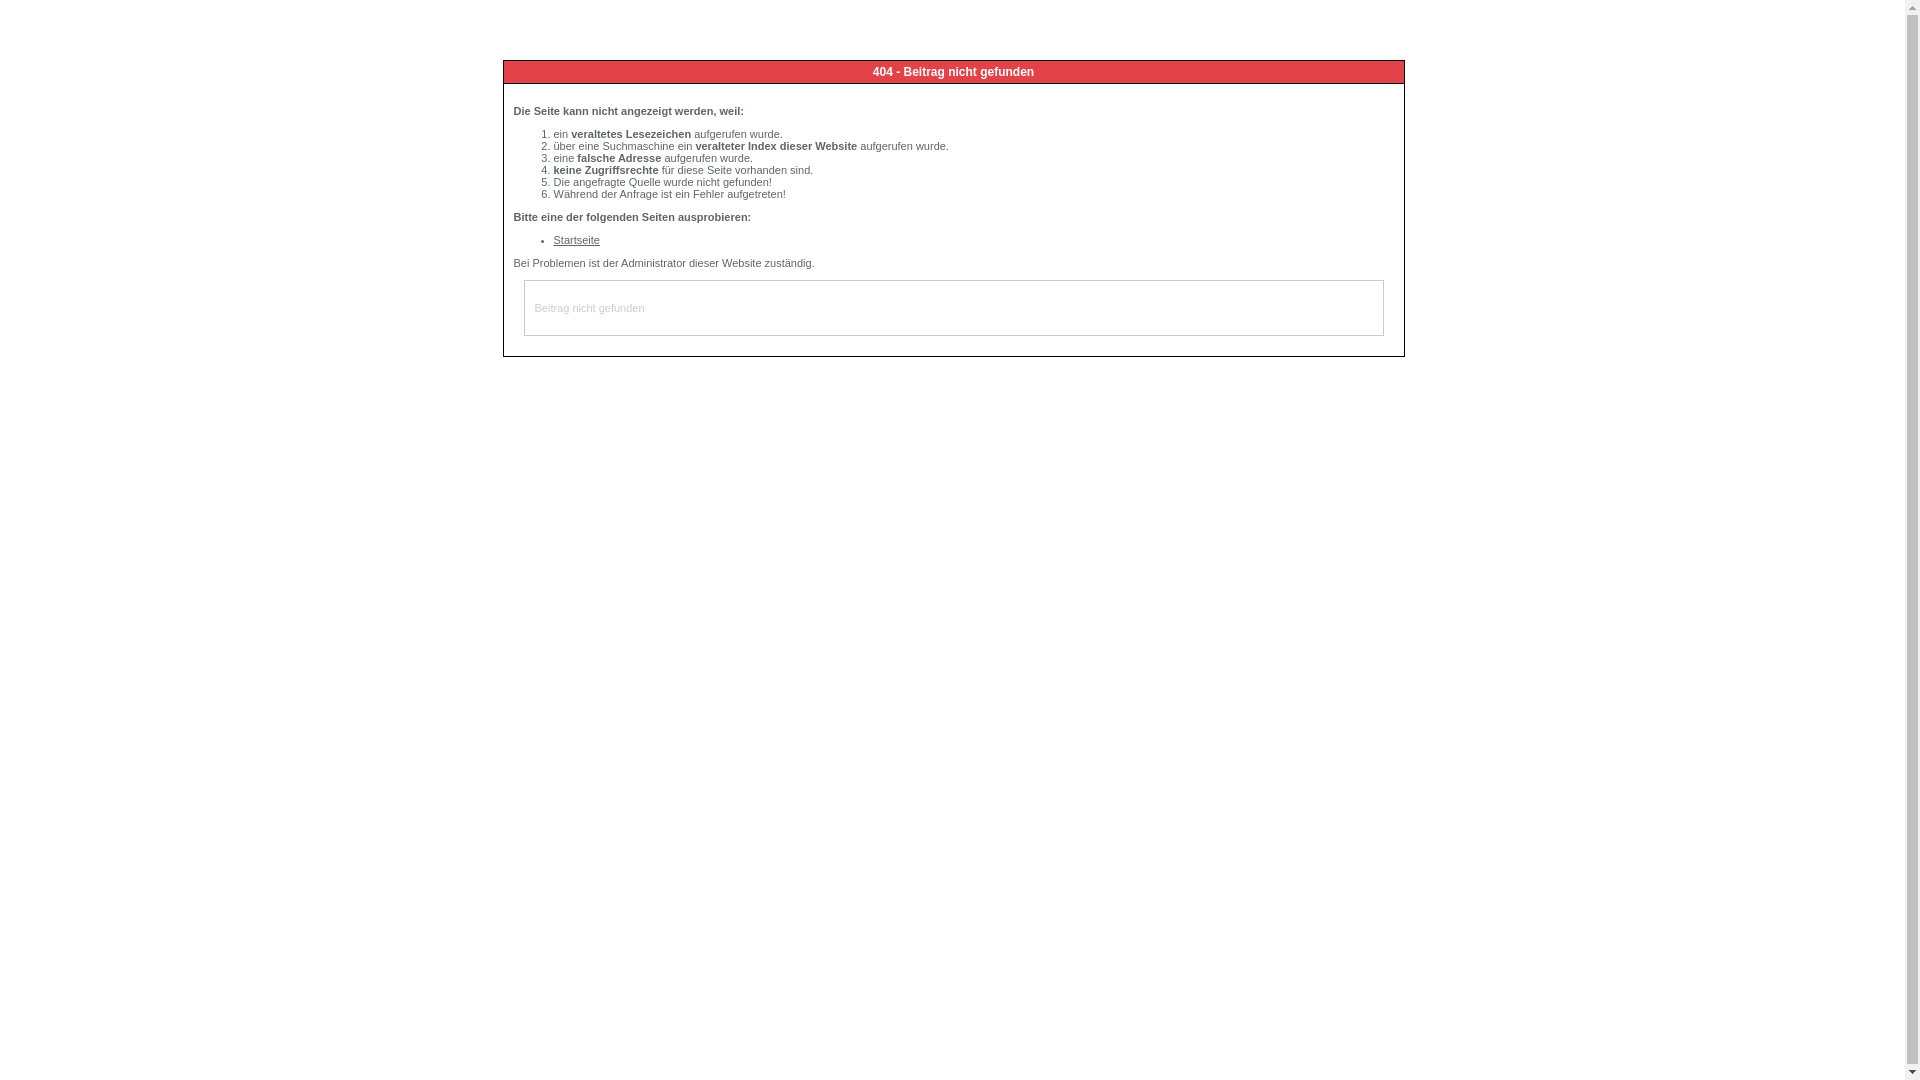 The image size is (1920, 1080). What do you see at coordinates (577, 240) in the screenshot?
I see `Startseite` at bounding box center [577, 240].